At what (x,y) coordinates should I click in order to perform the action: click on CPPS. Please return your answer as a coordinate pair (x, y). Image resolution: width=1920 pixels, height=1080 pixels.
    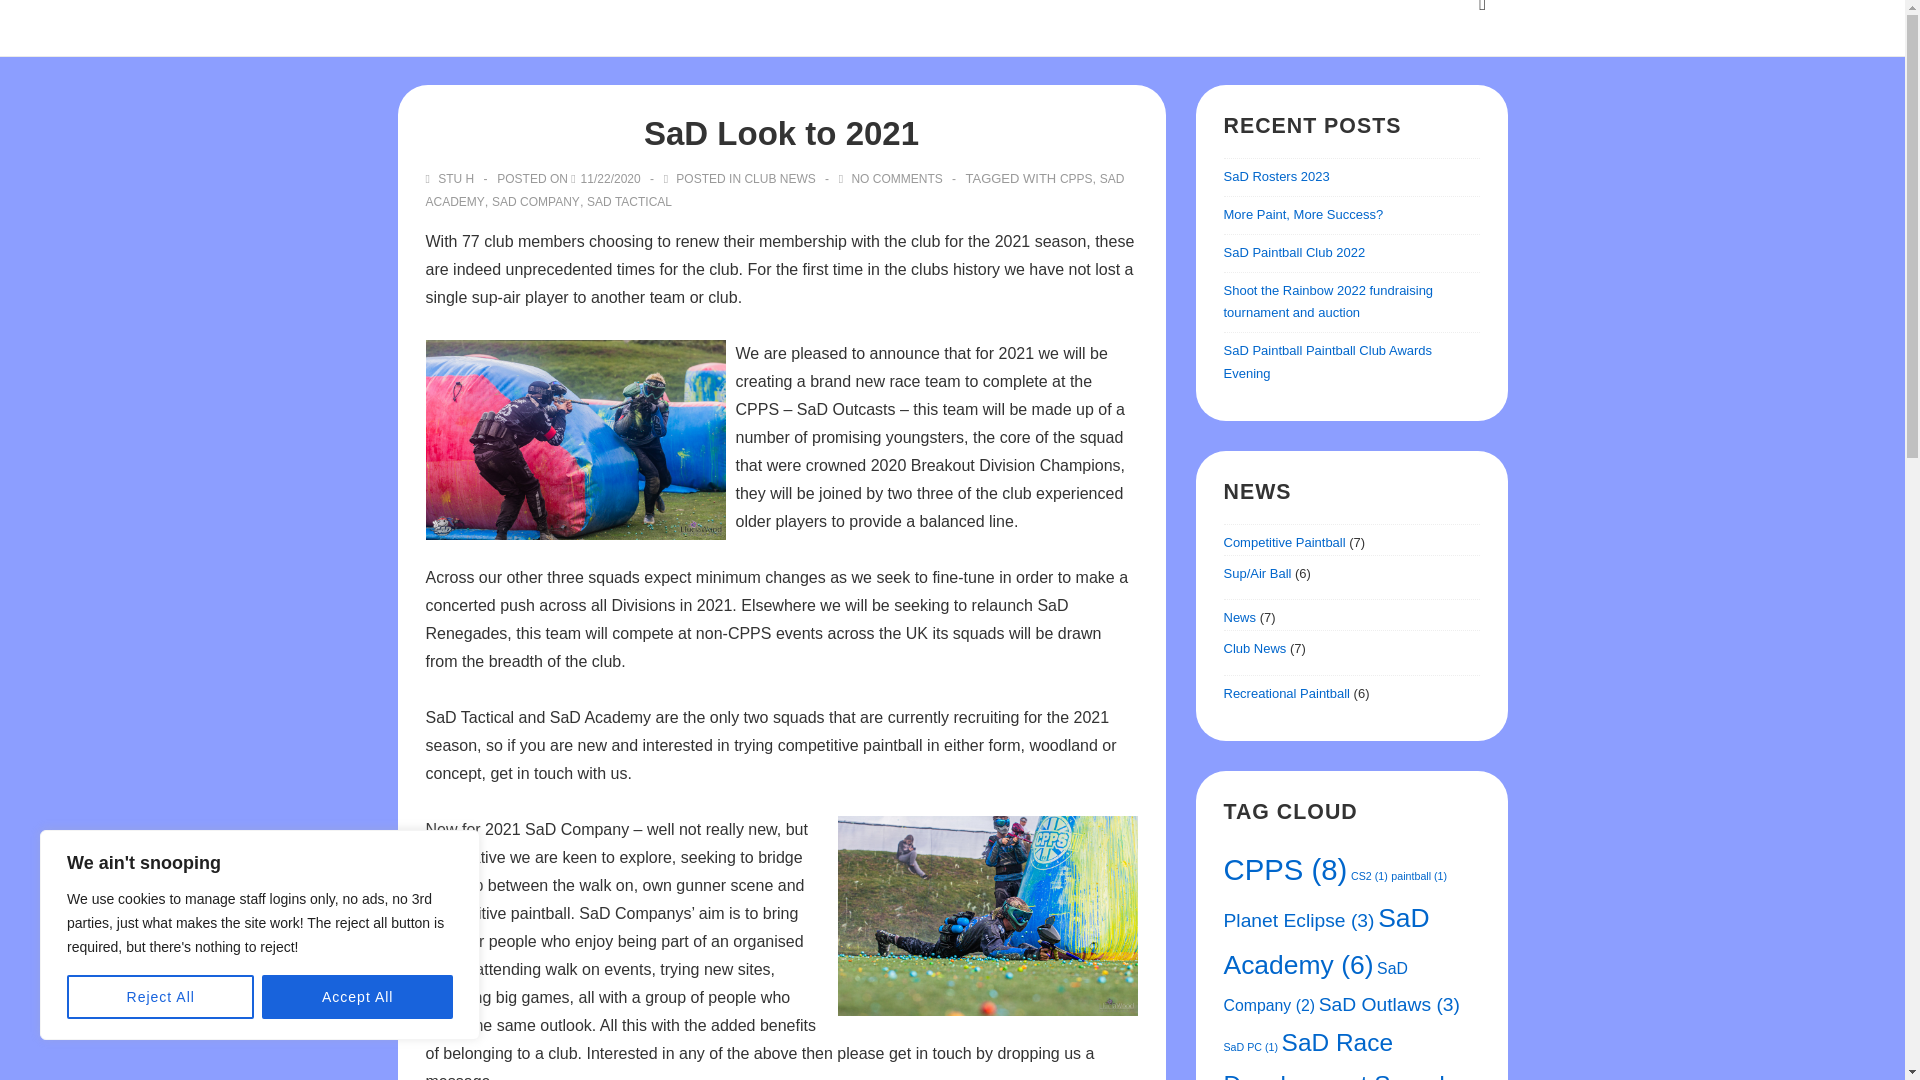
    Looking at the image, I should click on (1076, 178).